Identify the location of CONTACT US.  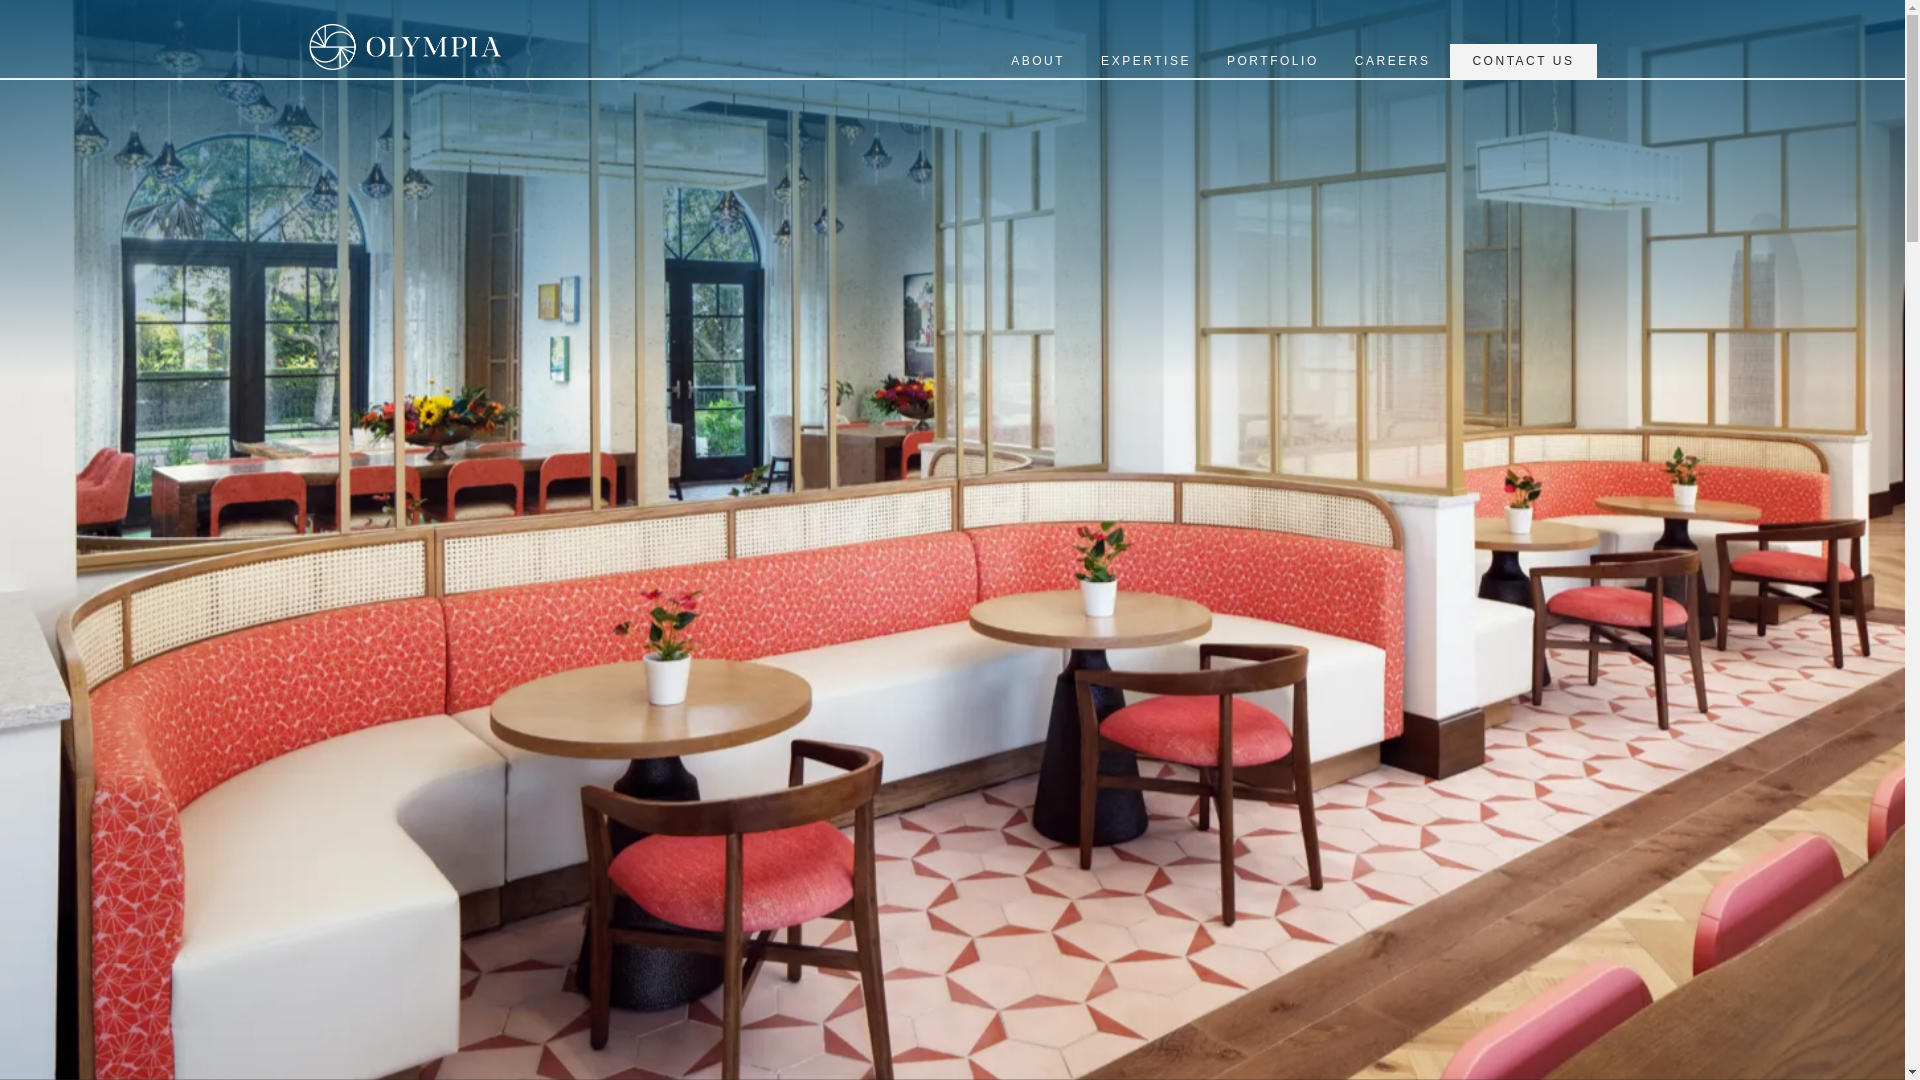
(1522, 60).